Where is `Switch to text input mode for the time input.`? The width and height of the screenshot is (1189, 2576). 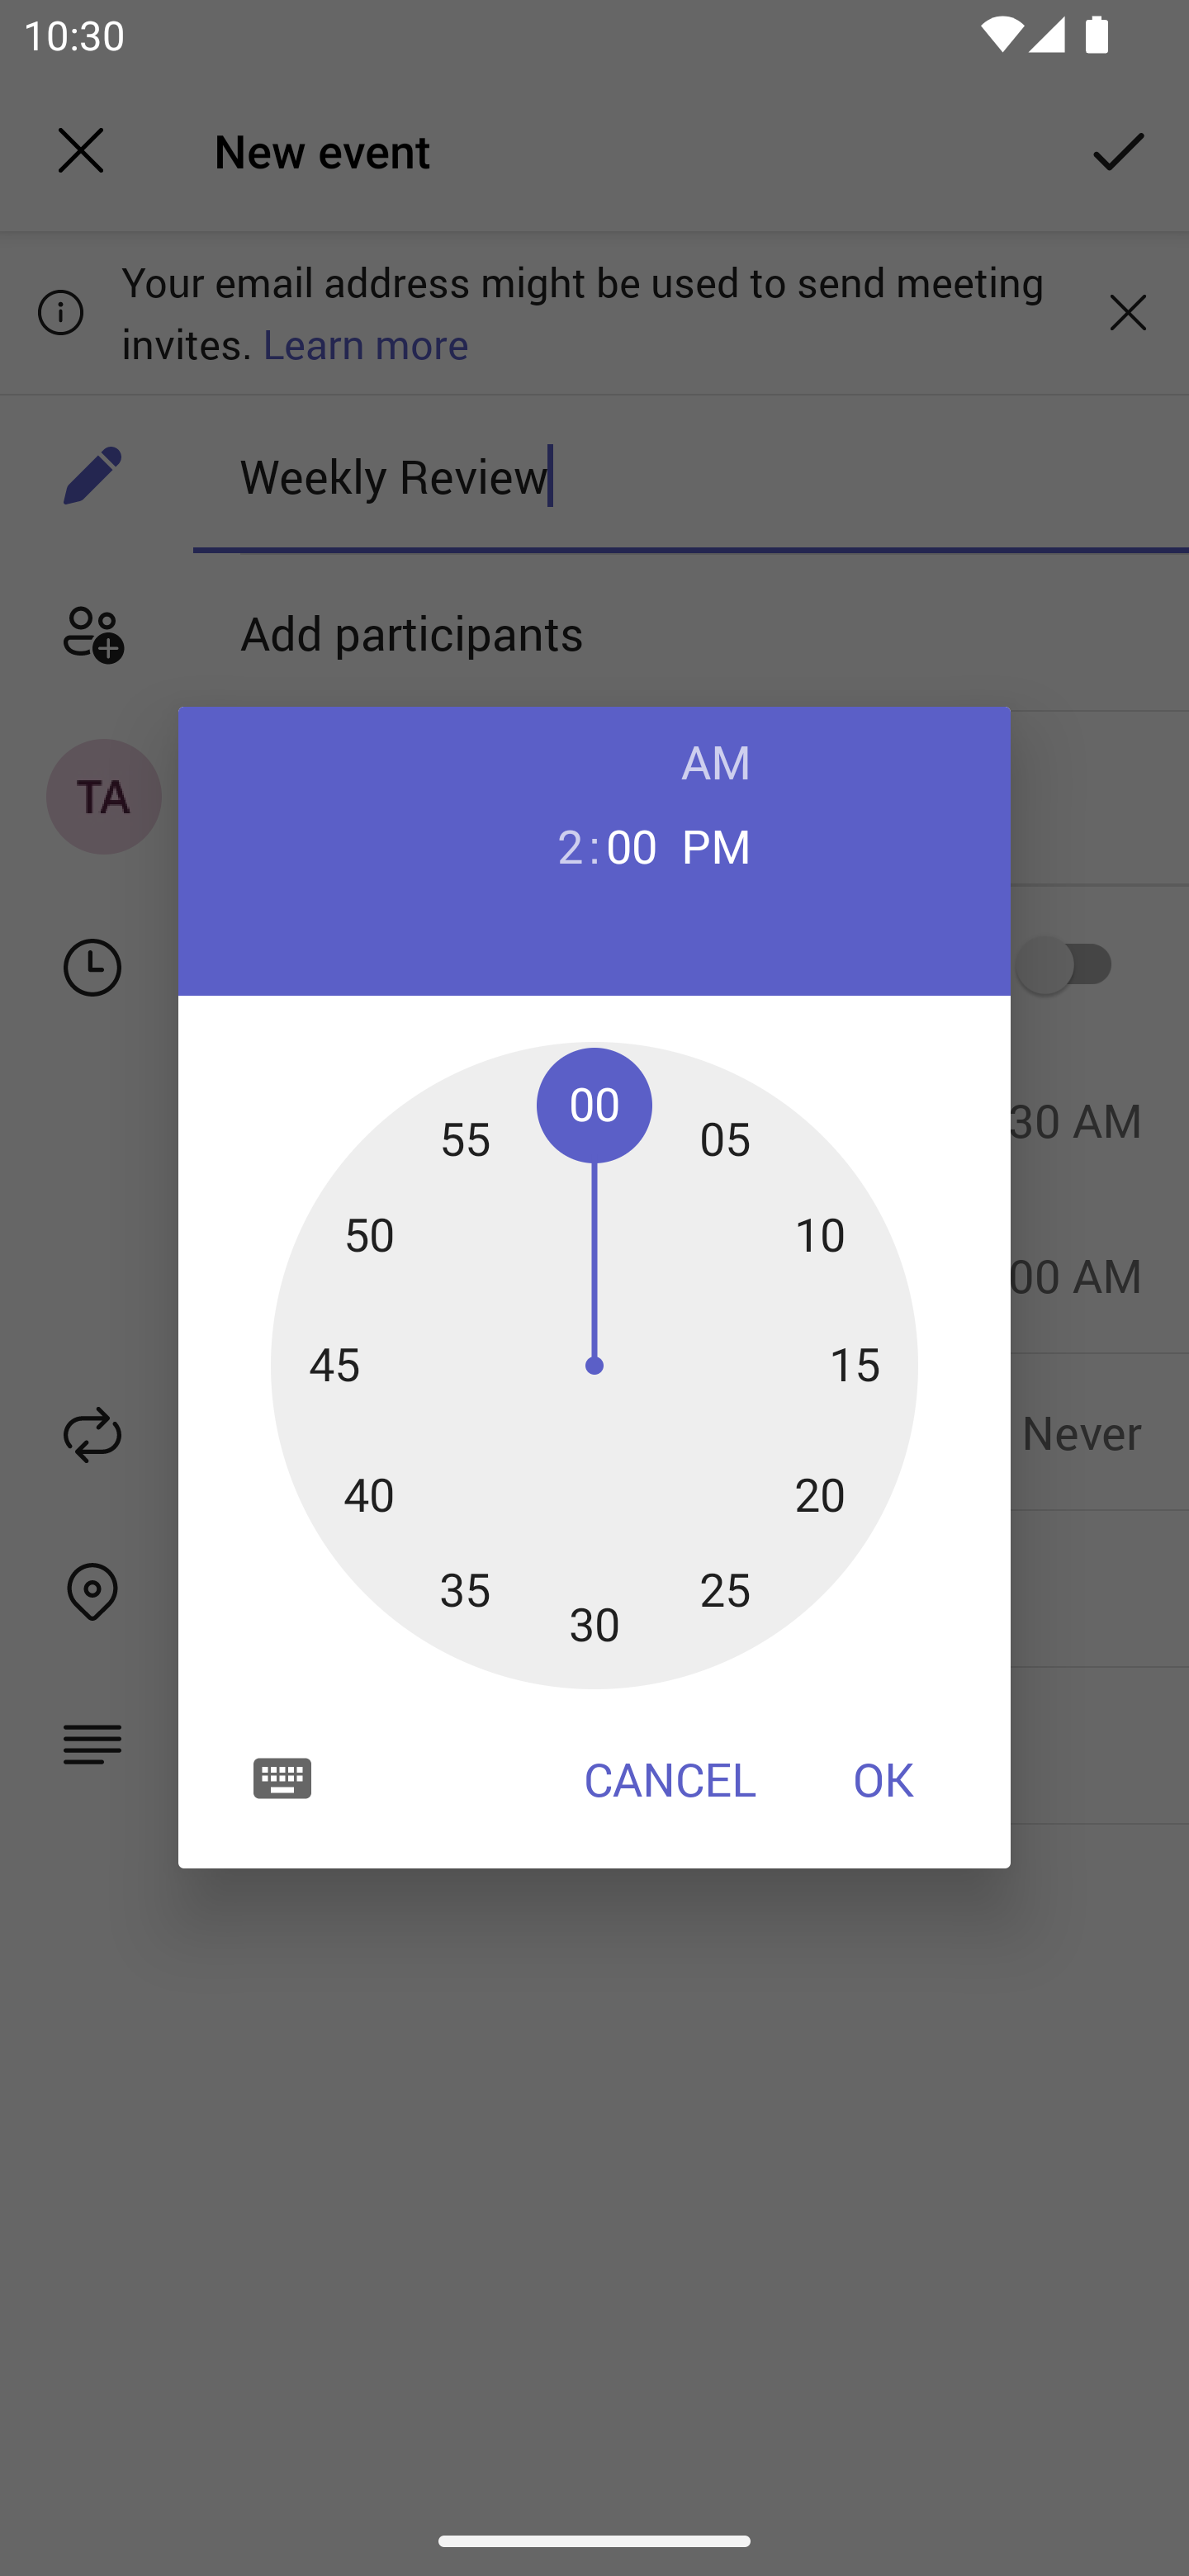 Switch to text input mode for the time input. is located at coordinates (282, 1777).